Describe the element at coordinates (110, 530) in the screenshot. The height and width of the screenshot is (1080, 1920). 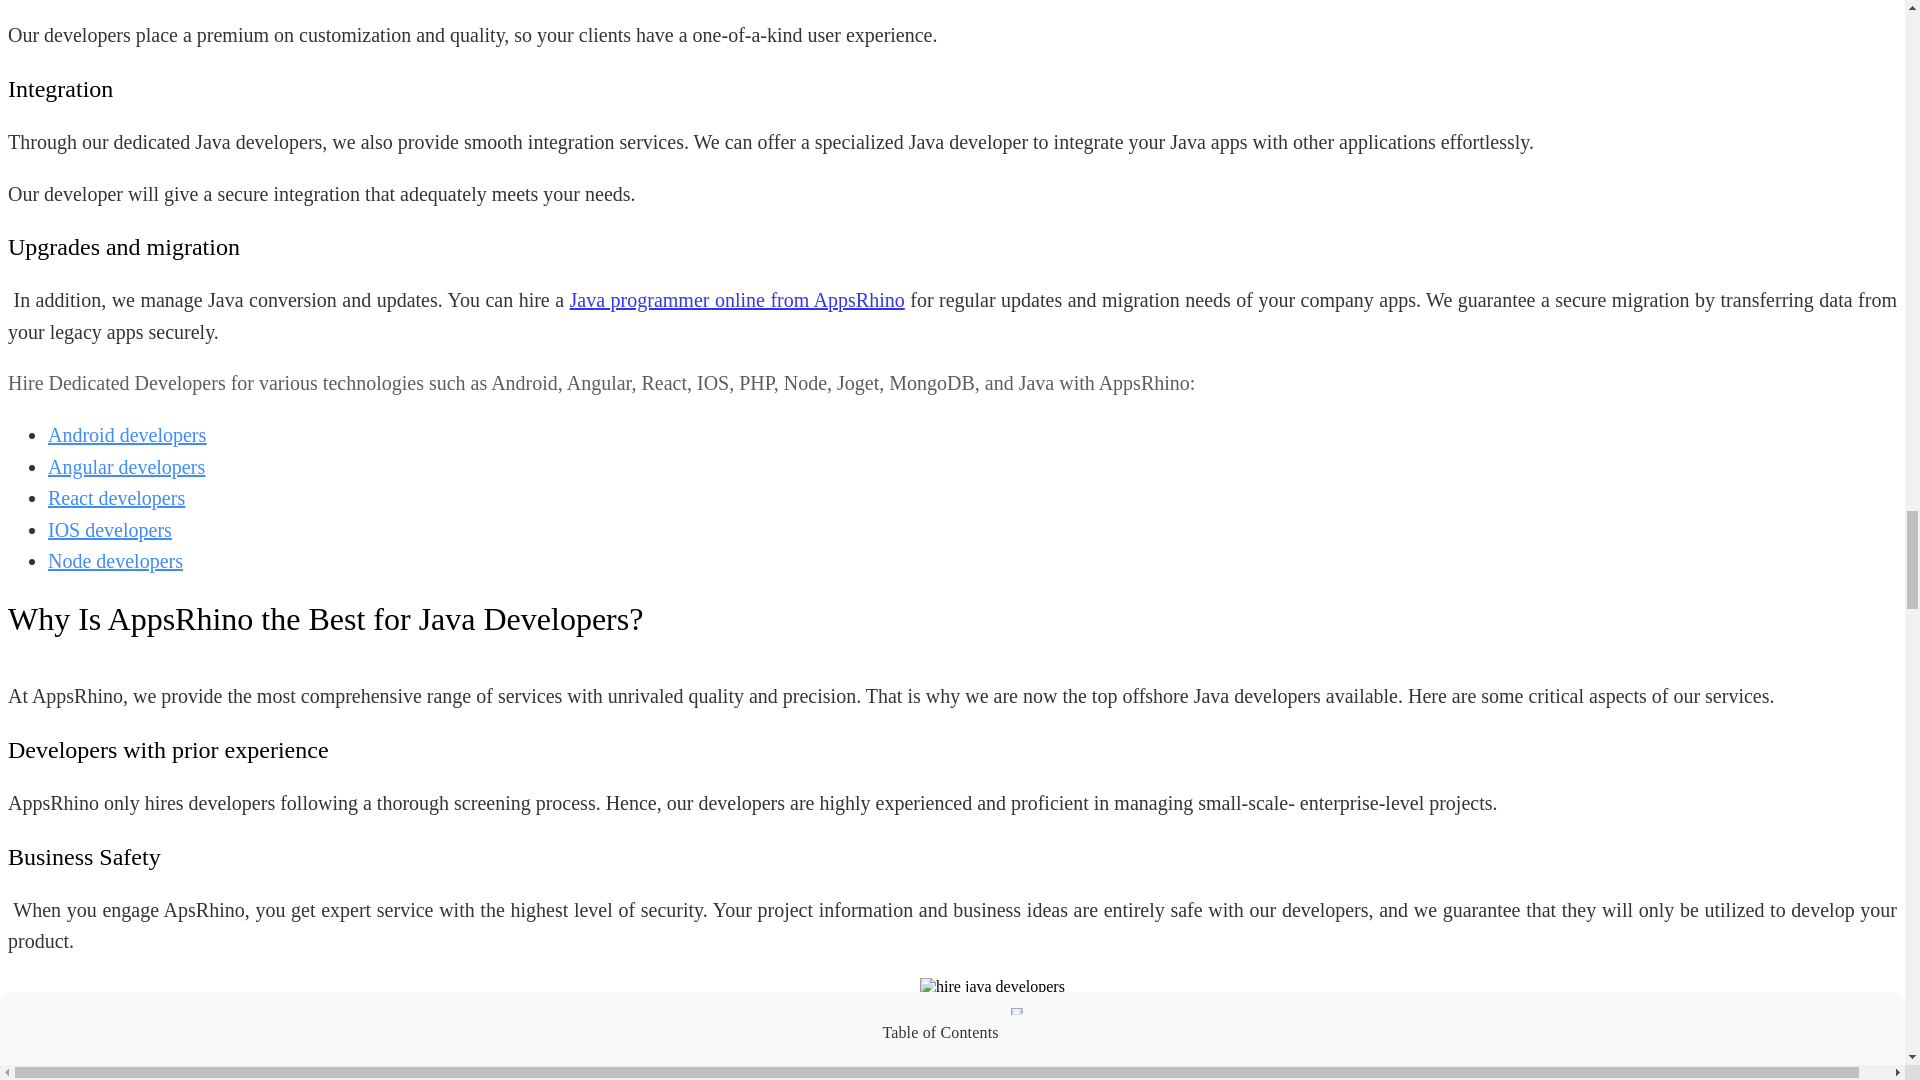
I see `IOS developers` at that location.